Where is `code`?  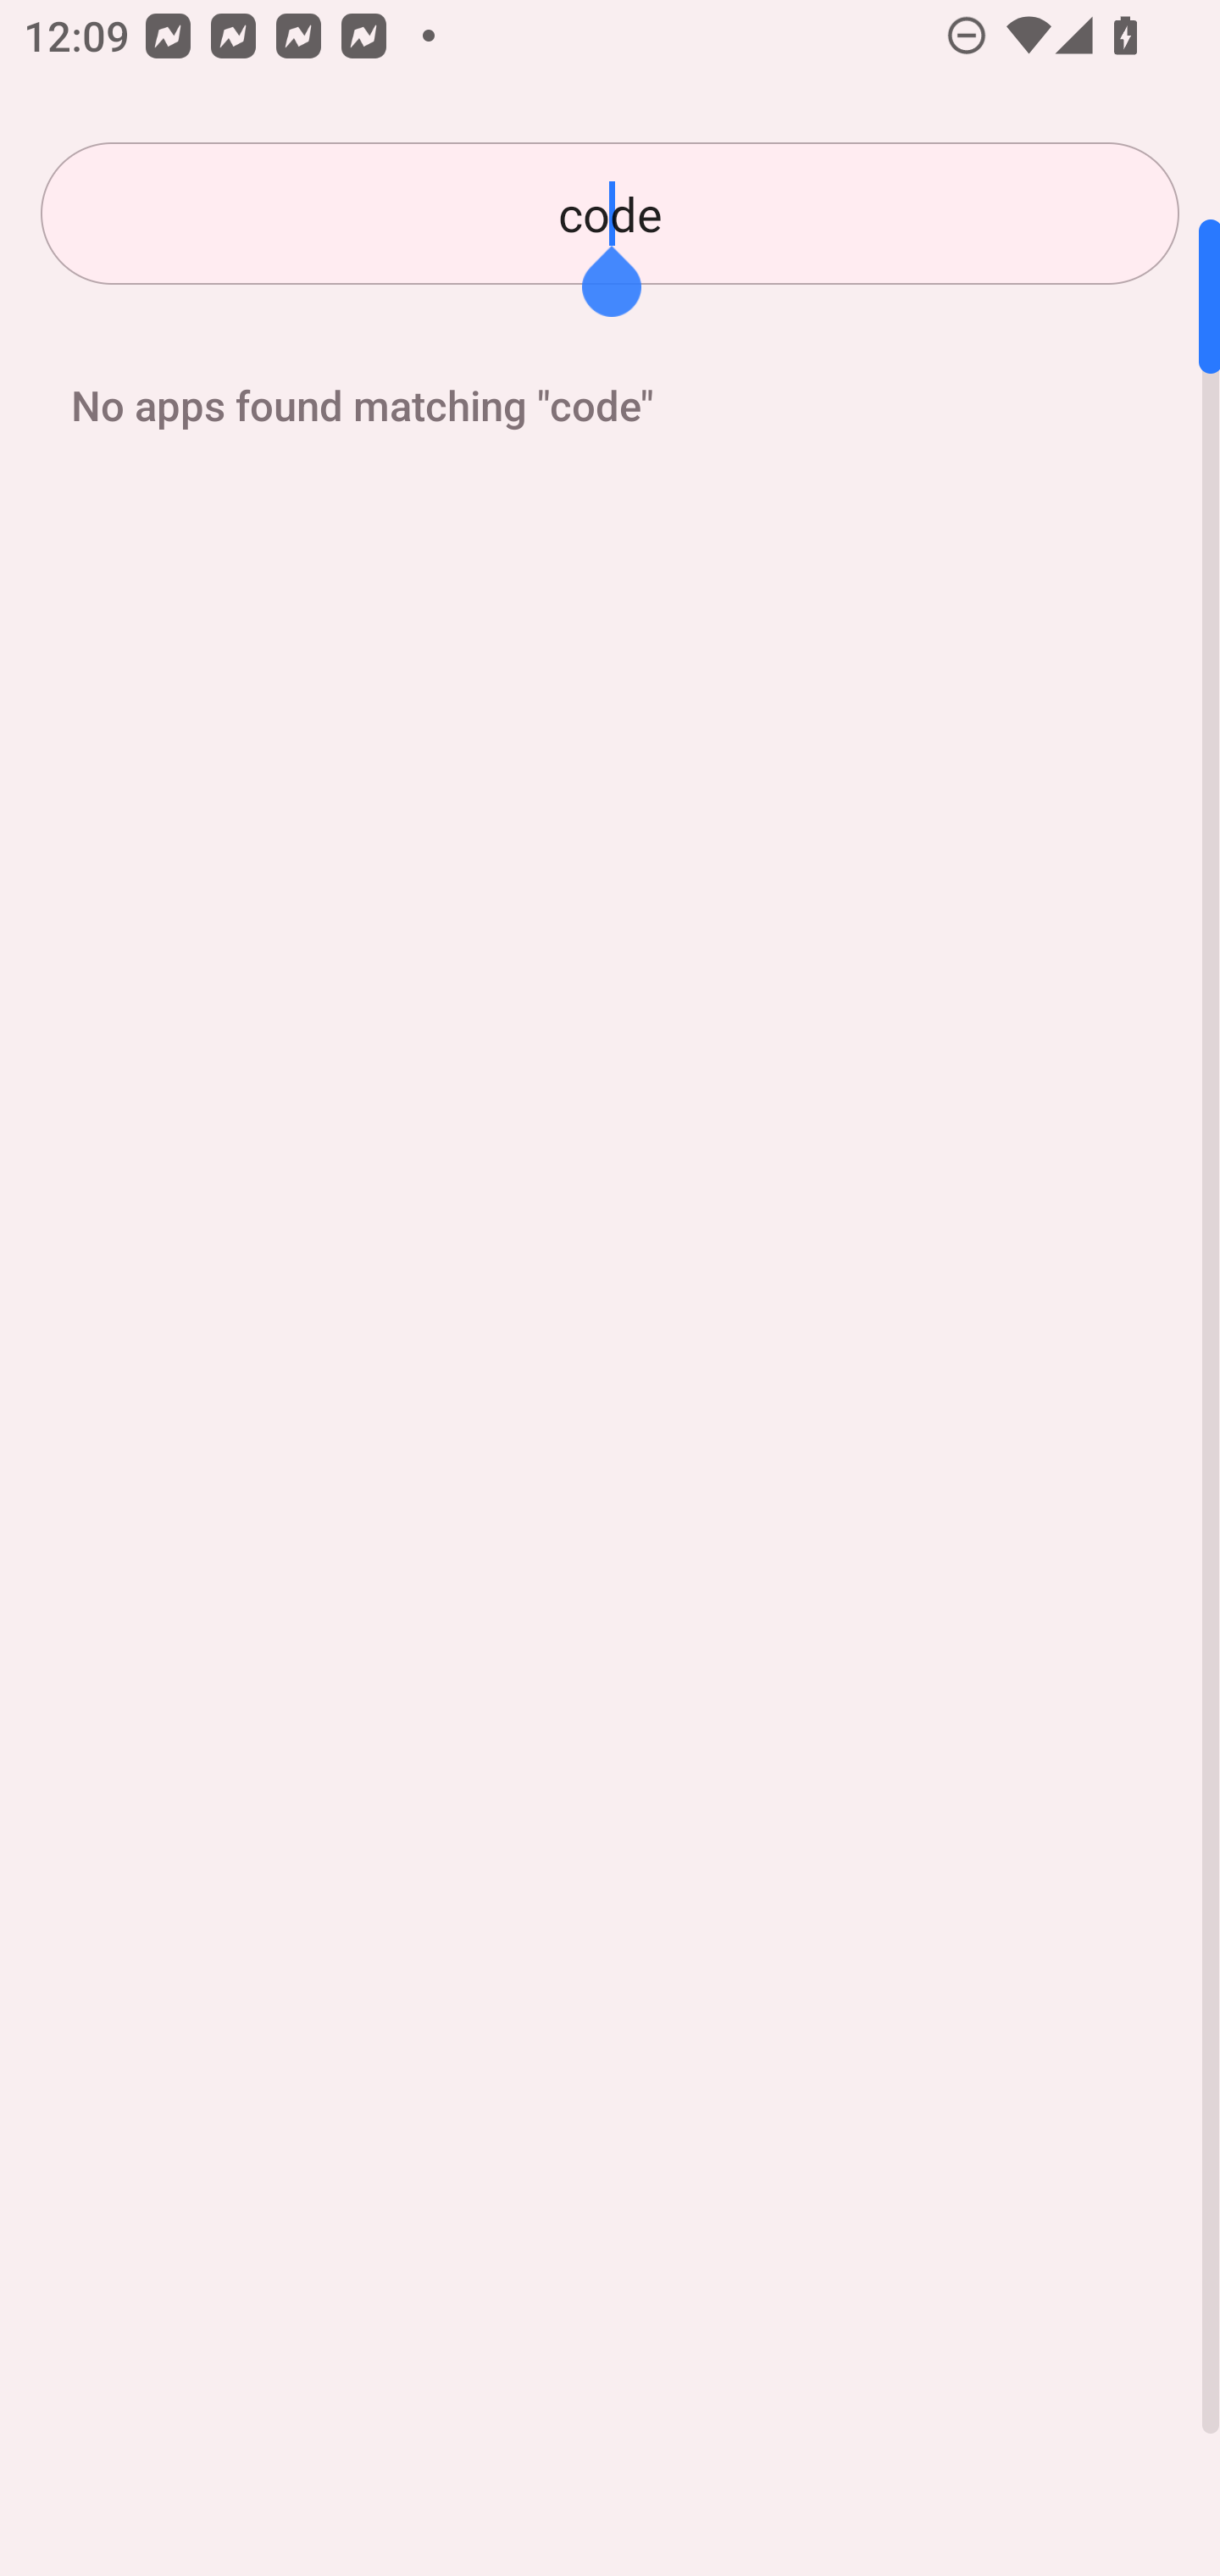 code is located at coordinates (610, 214).